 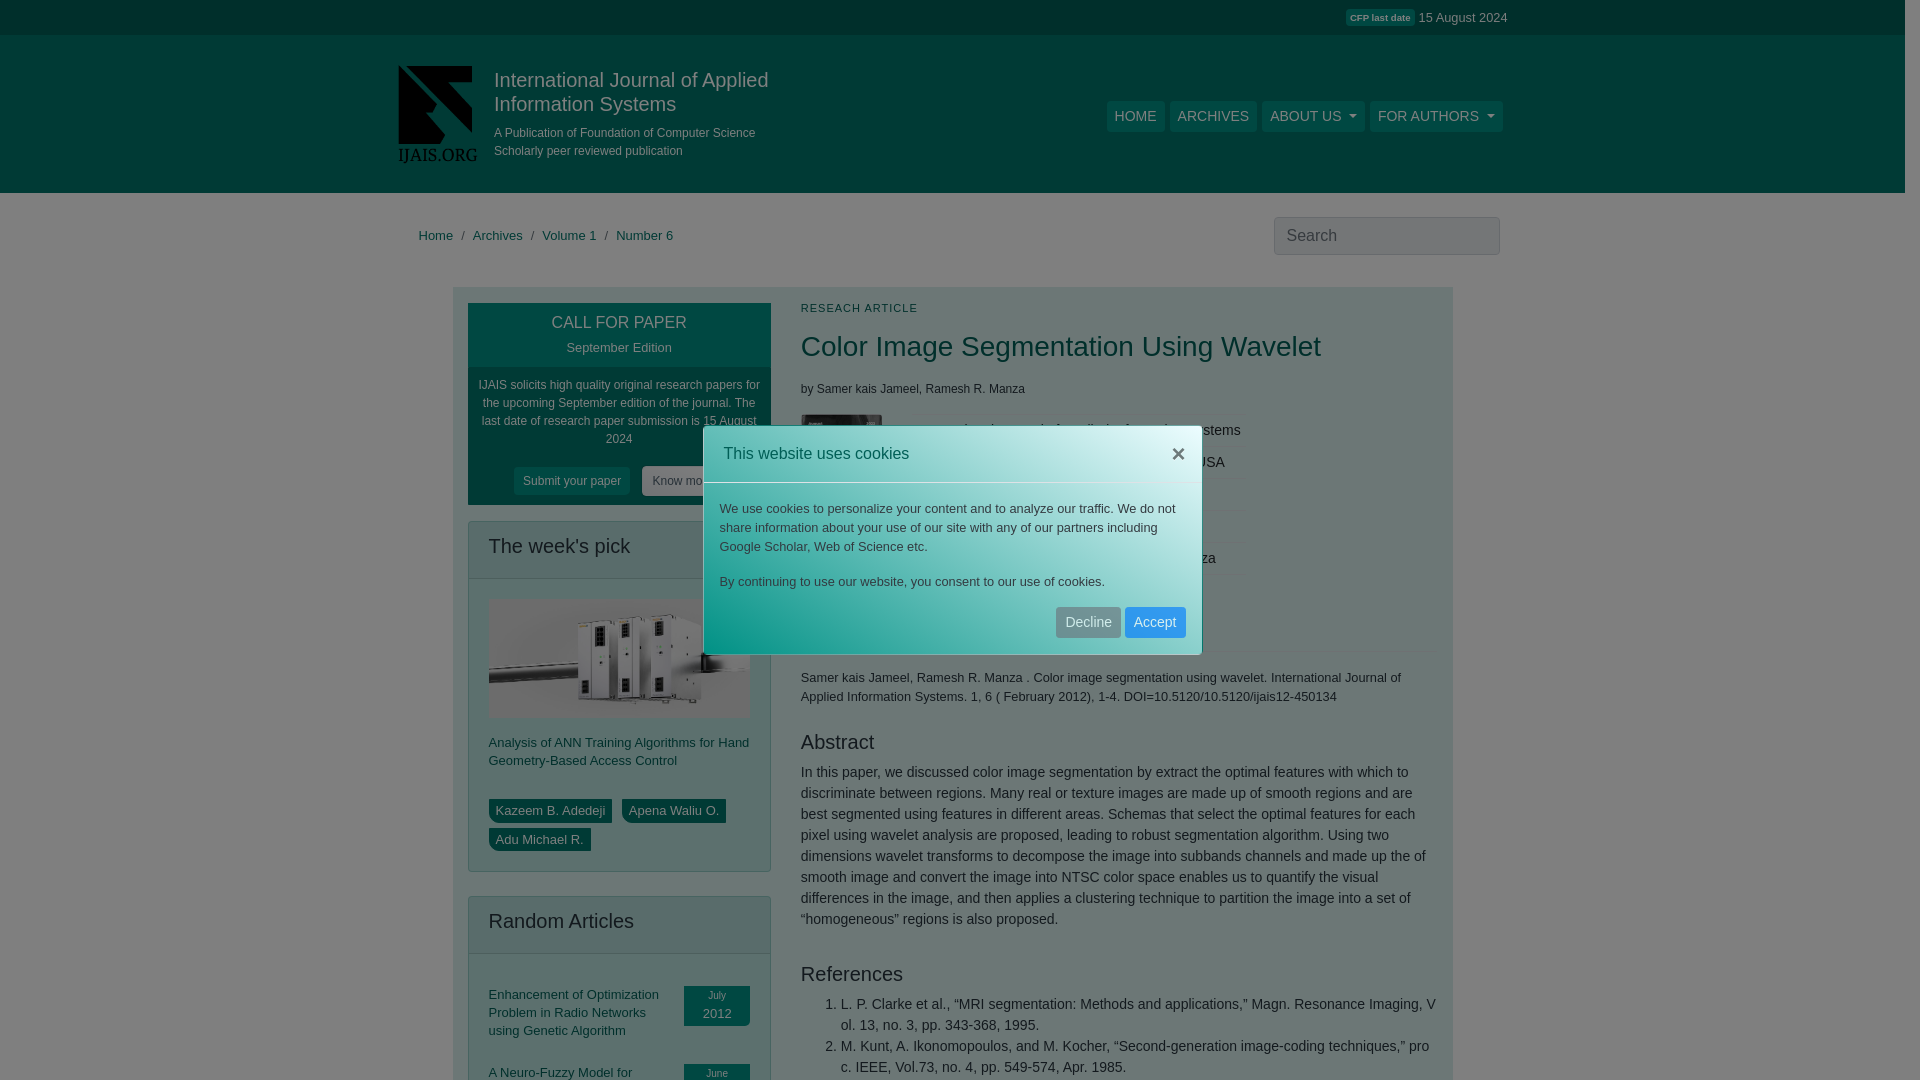 I want to click on ACMRef, so click(x=838, y=639).